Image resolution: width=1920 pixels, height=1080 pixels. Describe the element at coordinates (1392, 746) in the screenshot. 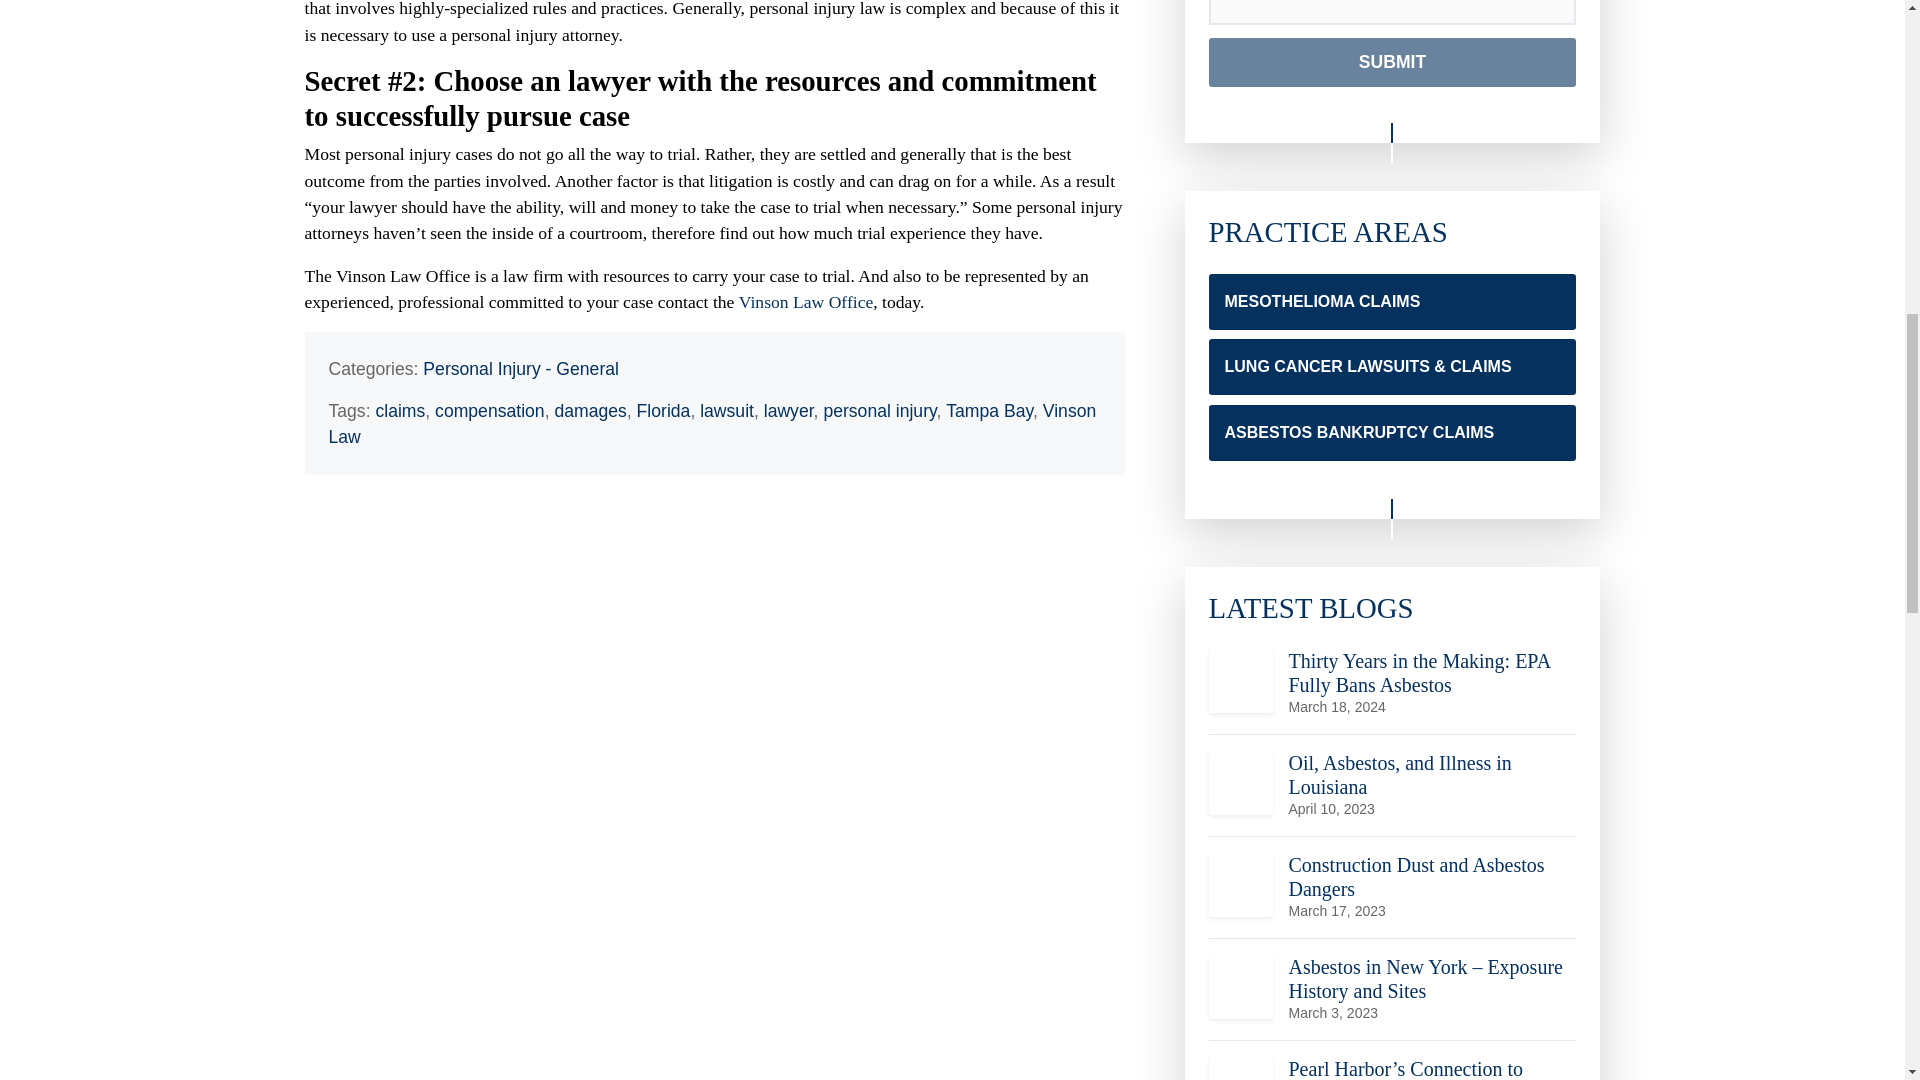

I see `ASBESTOS BANKRUPTCY CLAIMS` at that location.